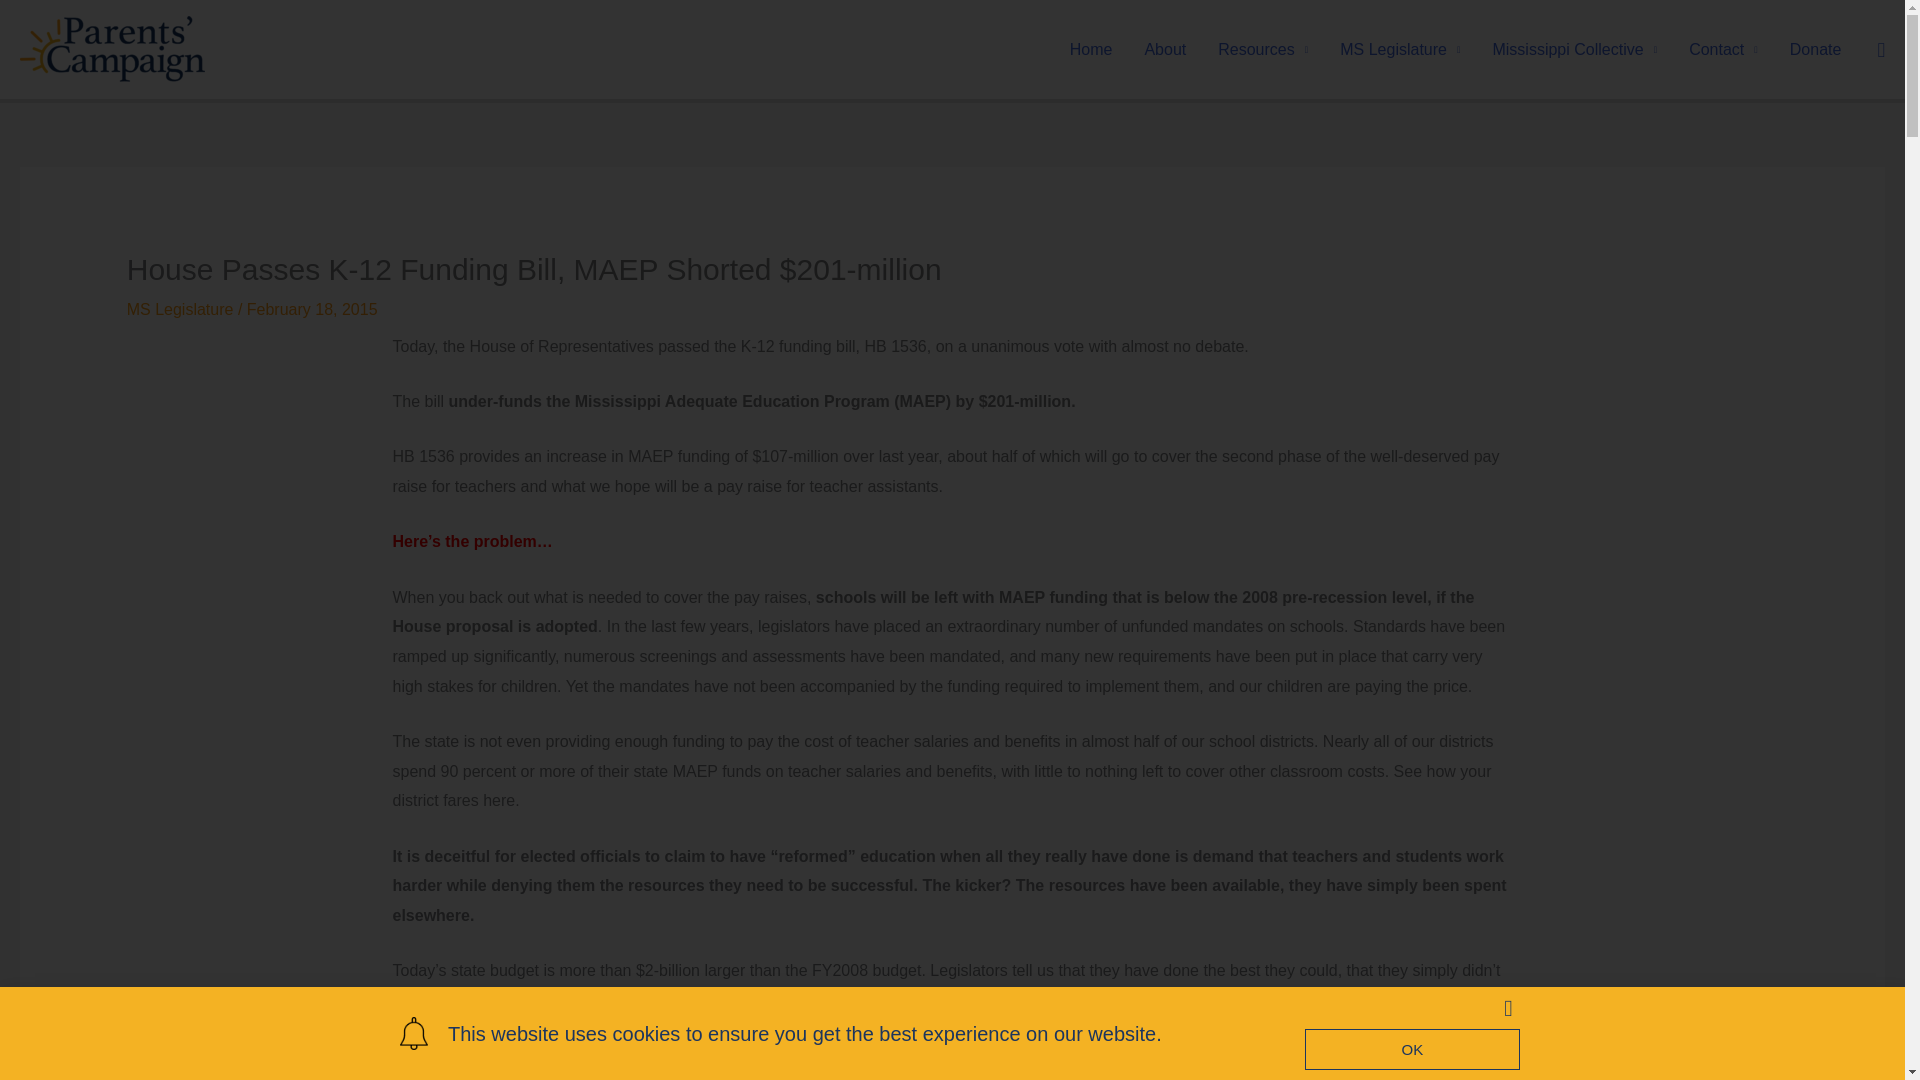 The height and width of the screenshot is (1080, 1920). I want to click on MS Legislature, so click(1400, 49).